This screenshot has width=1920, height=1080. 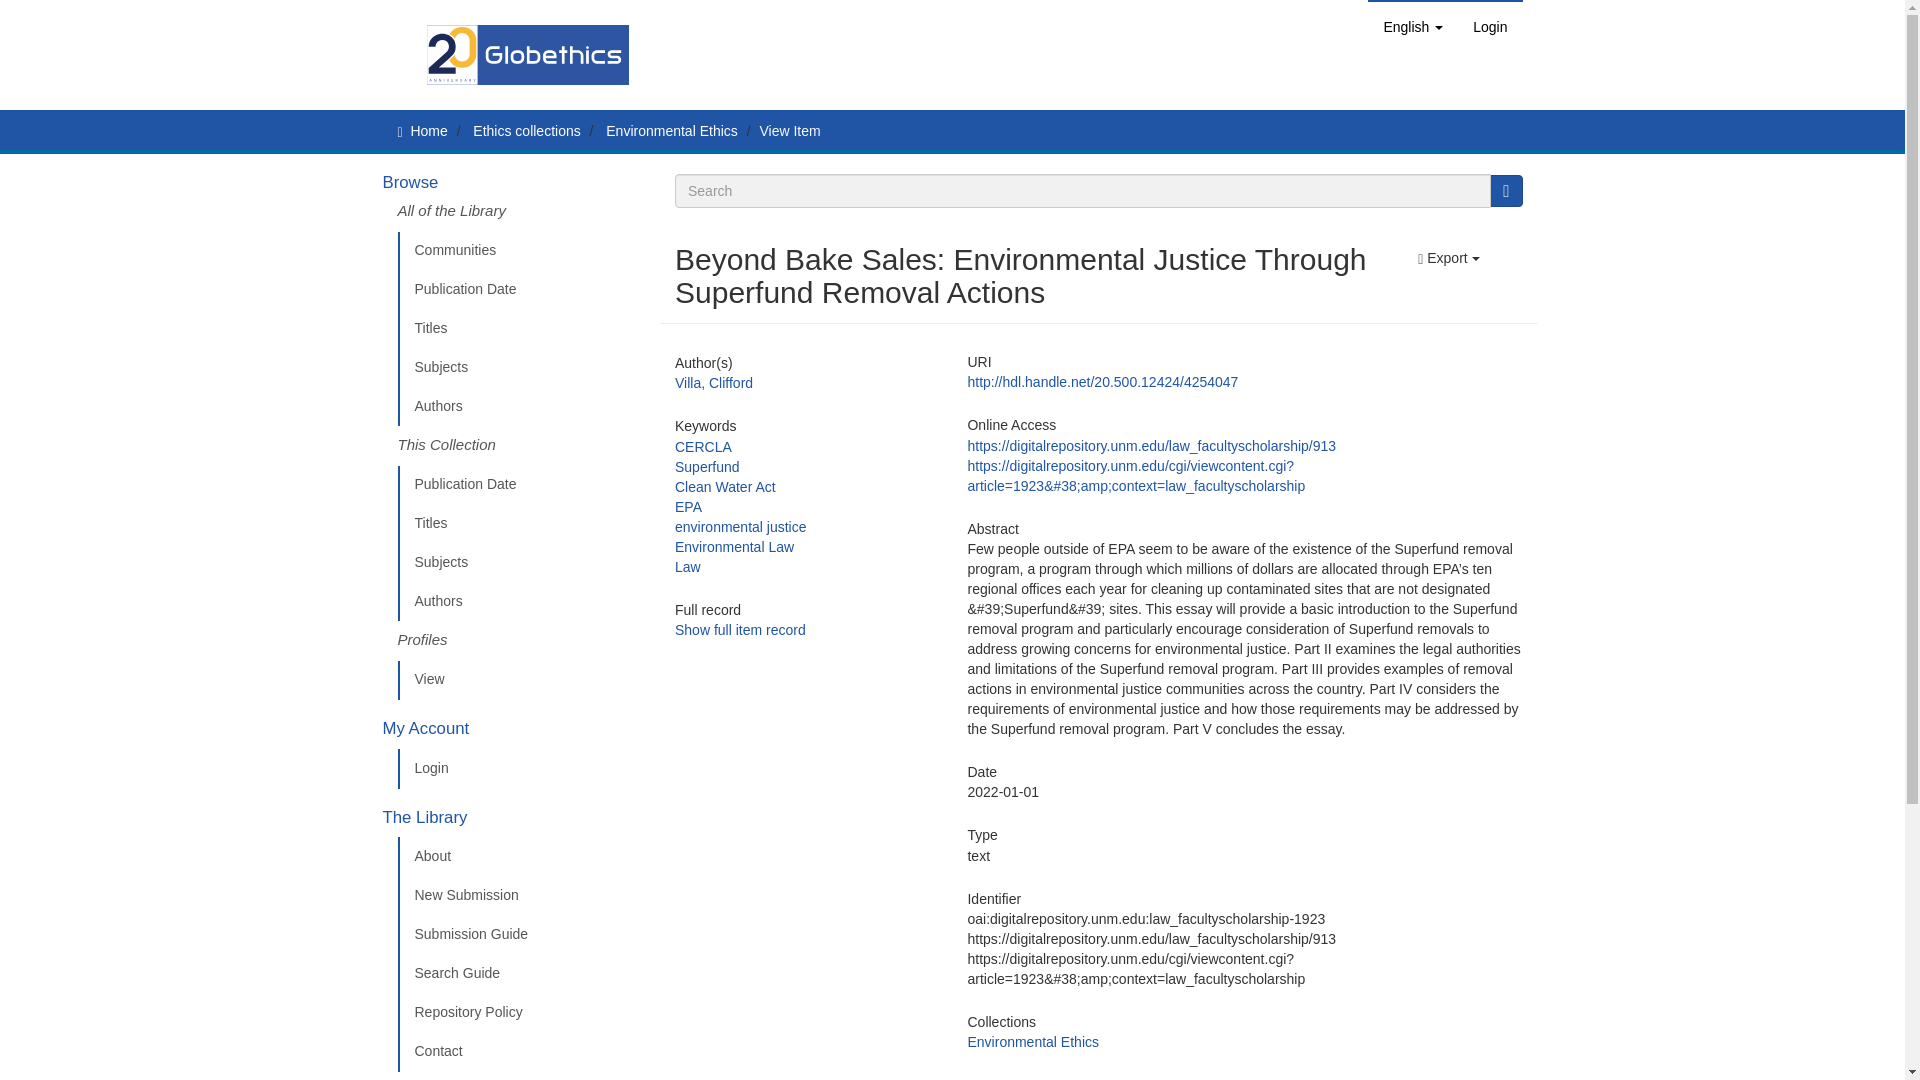 I want to click on Go, so click(x=1506, y=190).